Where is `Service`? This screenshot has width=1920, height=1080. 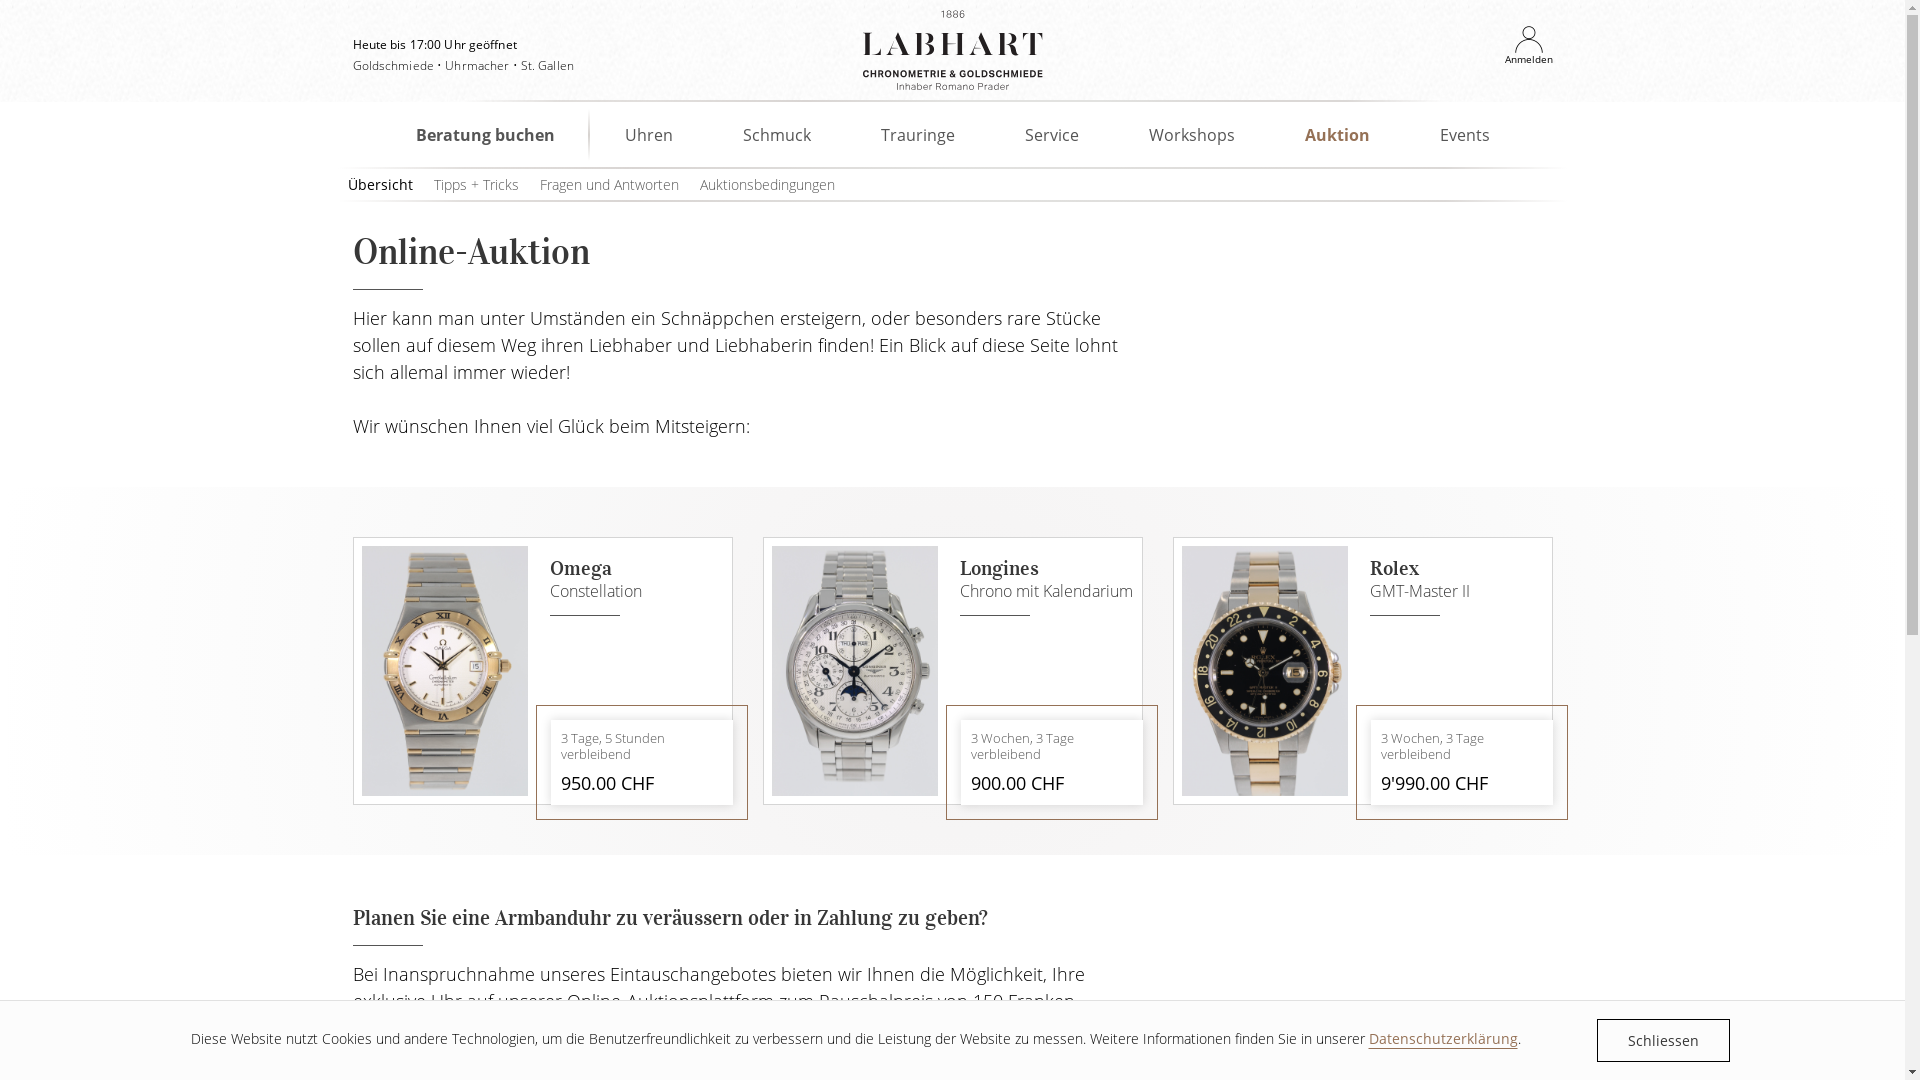 Service is located at coordinates (1051, 135).